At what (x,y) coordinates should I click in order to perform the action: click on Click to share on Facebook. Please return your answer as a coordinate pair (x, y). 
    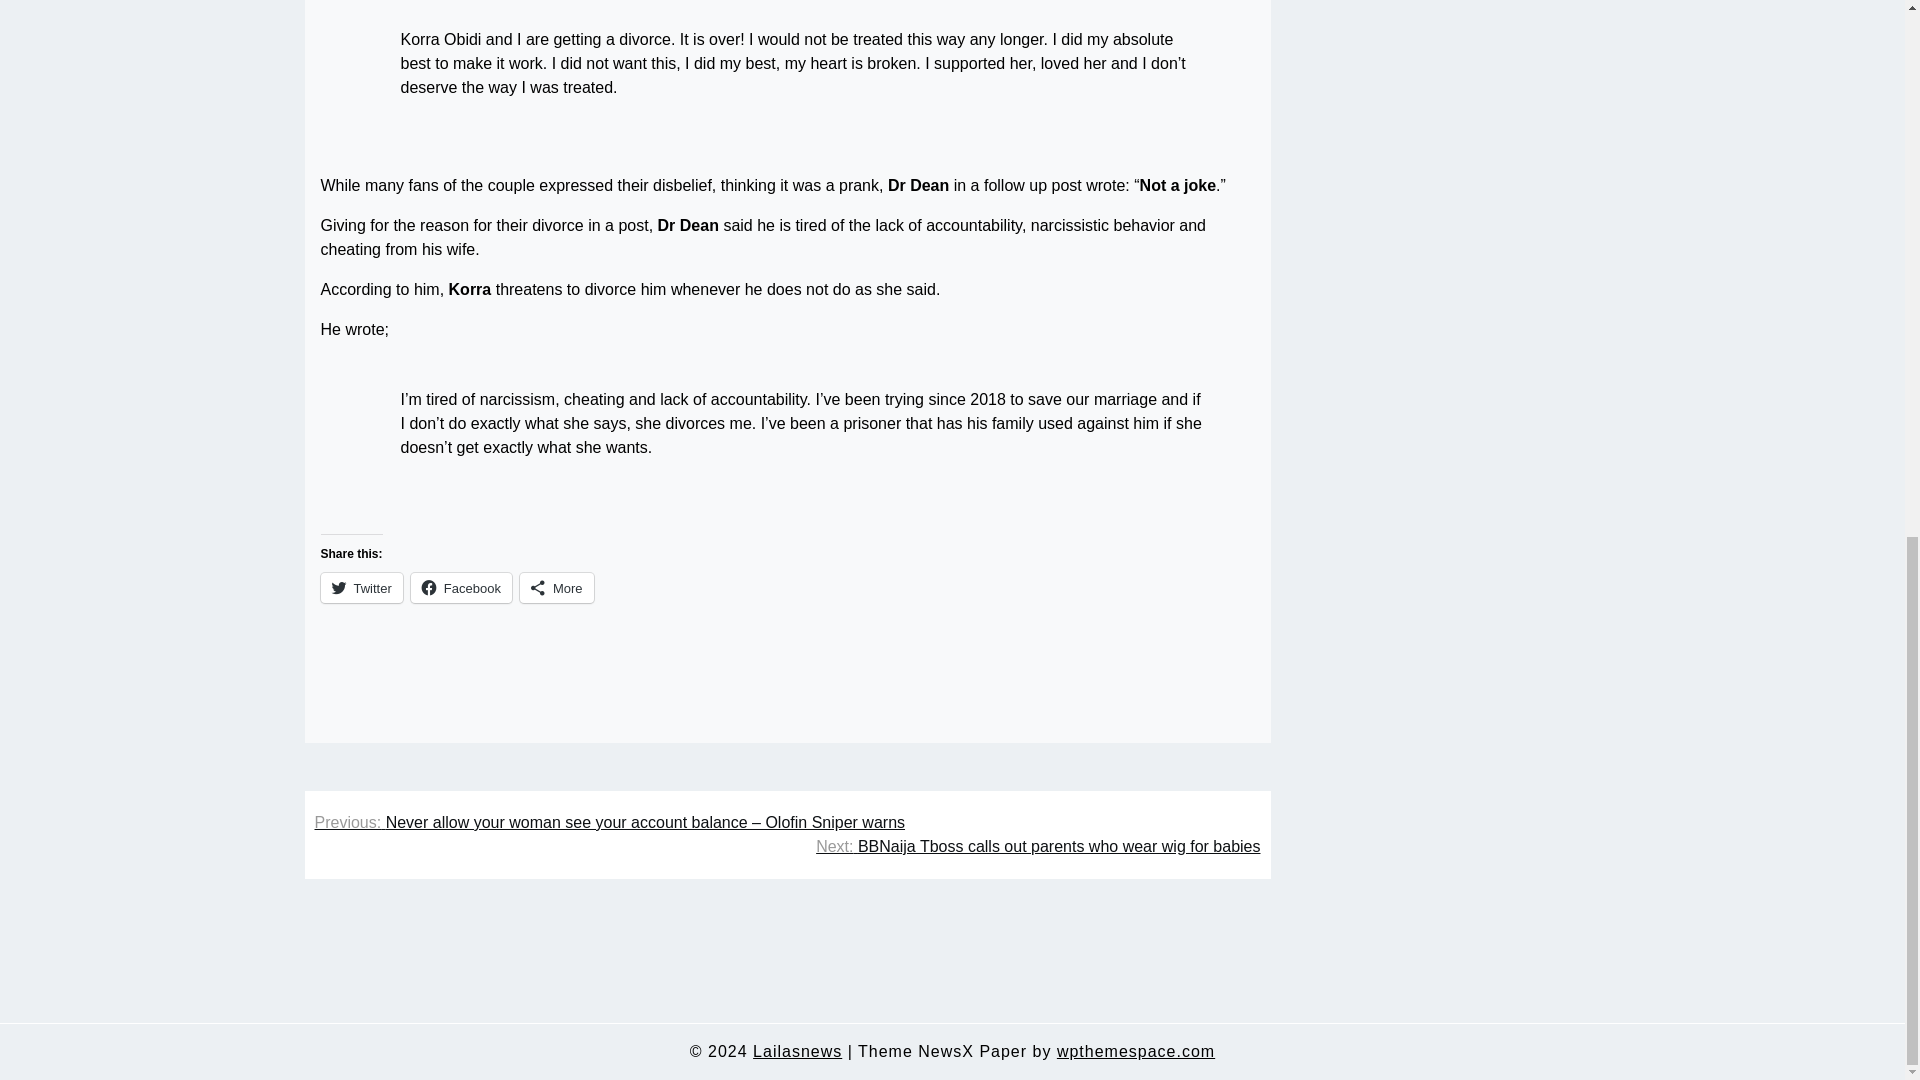
    Looking at the image, I should click on (461, 588).